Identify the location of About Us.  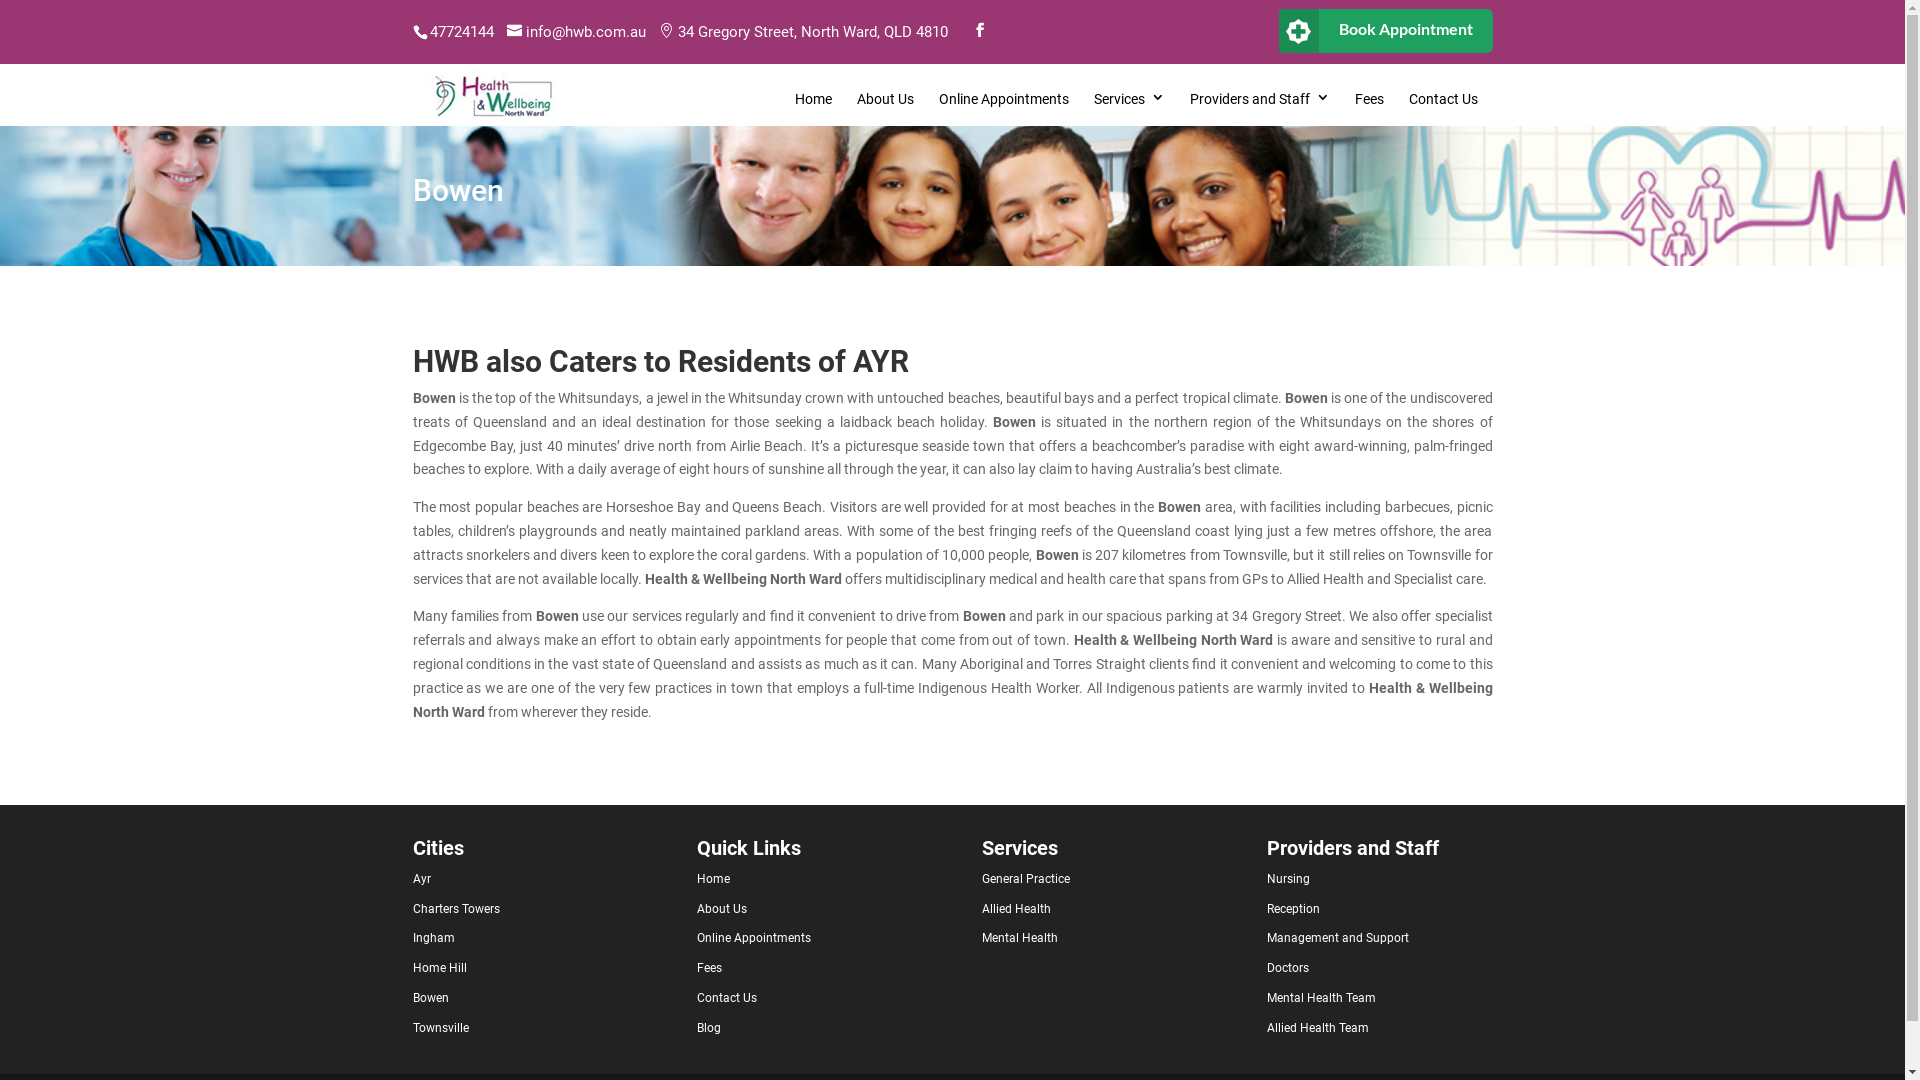
(884, 102).